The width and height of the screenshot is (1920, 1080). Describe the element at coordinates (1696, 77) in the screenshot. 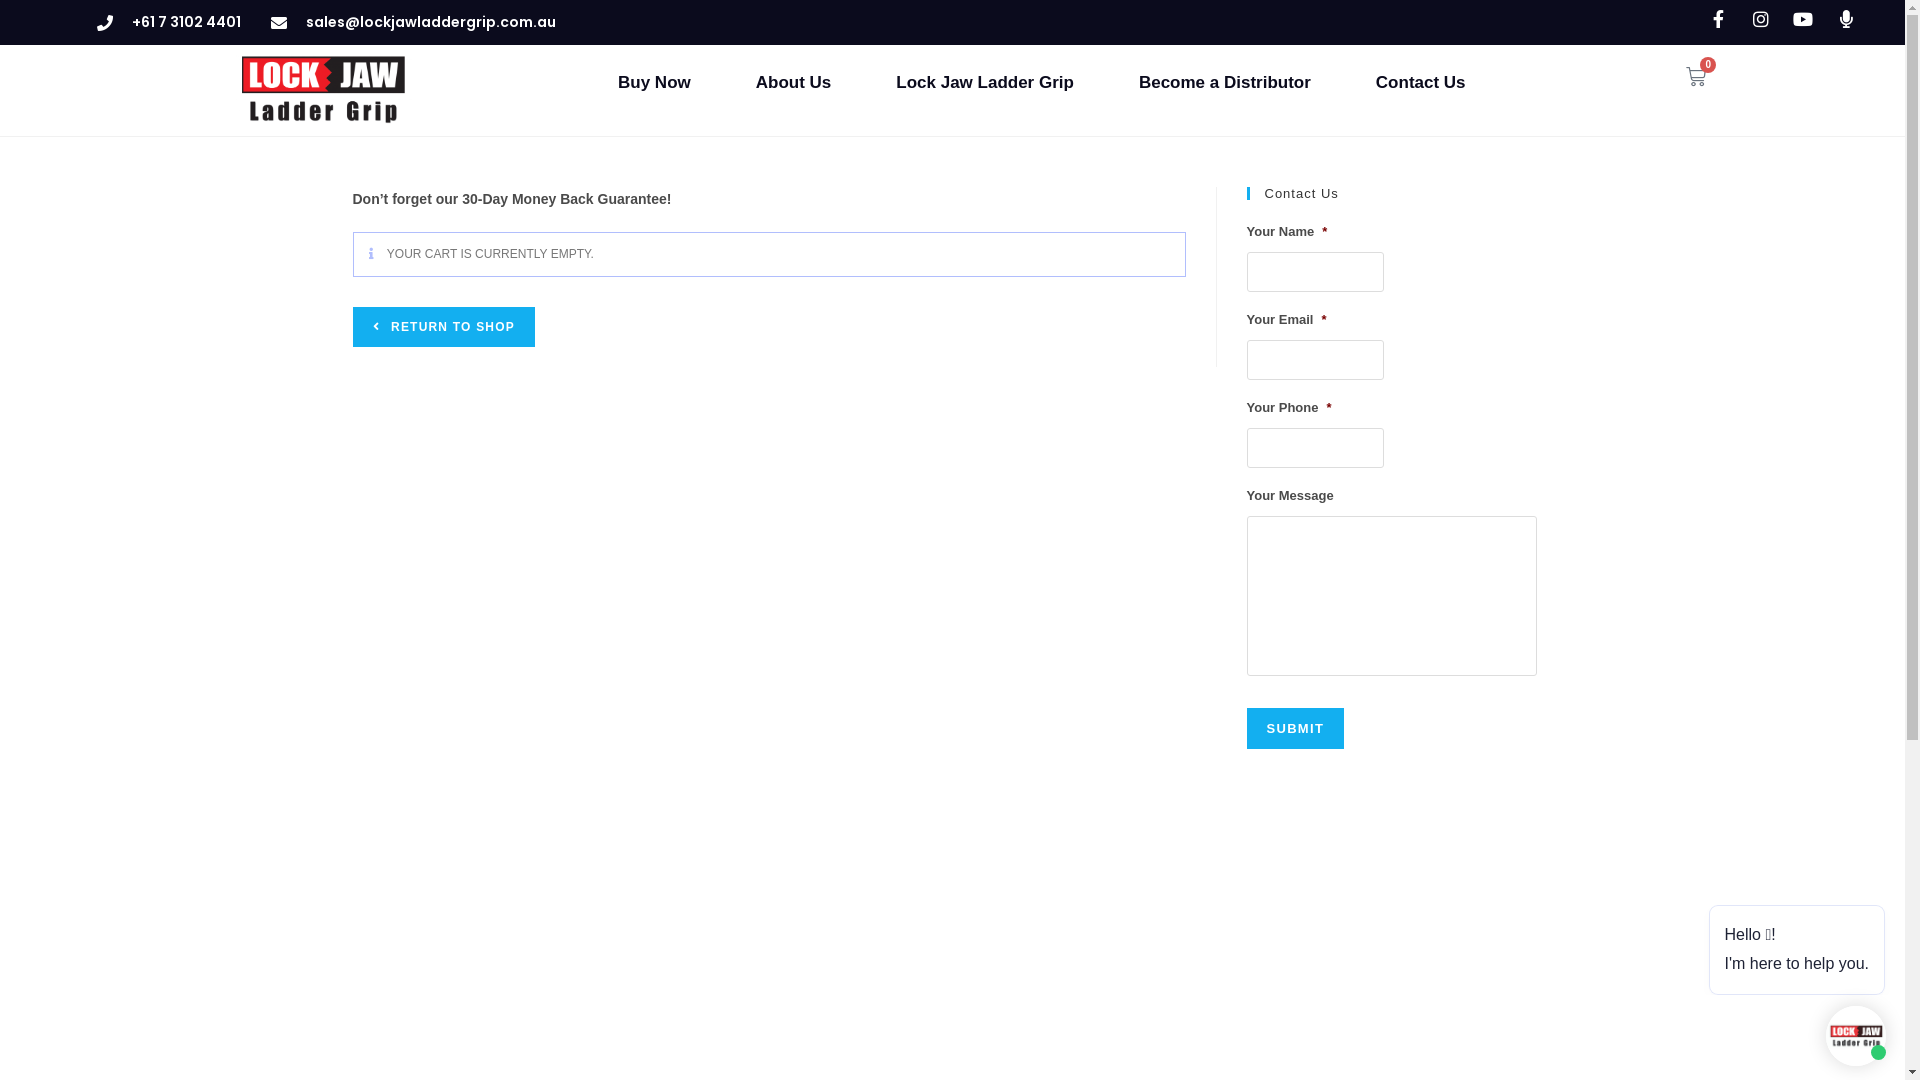

I see `0` at that location.